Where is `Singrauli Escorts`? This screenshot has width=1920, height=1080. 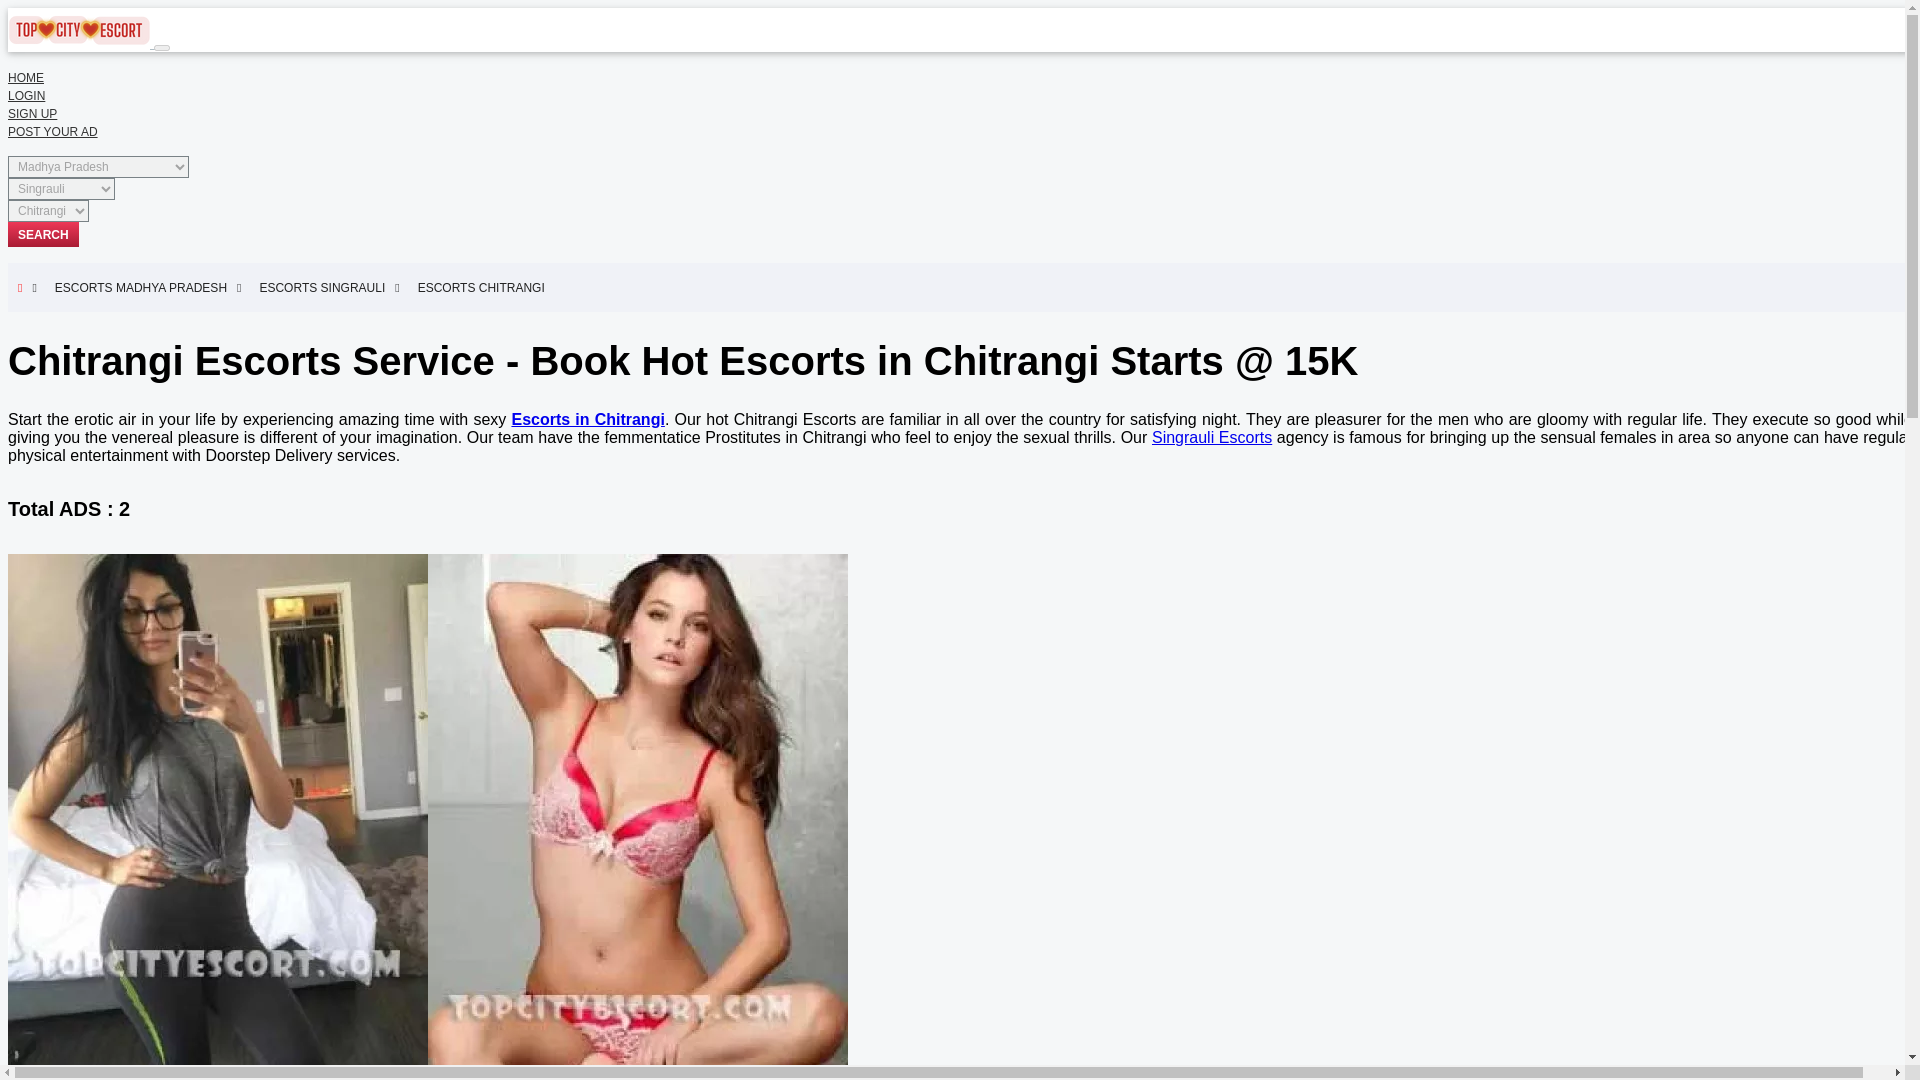
Singrauli Escorts is located at coordinates (1212, 437).